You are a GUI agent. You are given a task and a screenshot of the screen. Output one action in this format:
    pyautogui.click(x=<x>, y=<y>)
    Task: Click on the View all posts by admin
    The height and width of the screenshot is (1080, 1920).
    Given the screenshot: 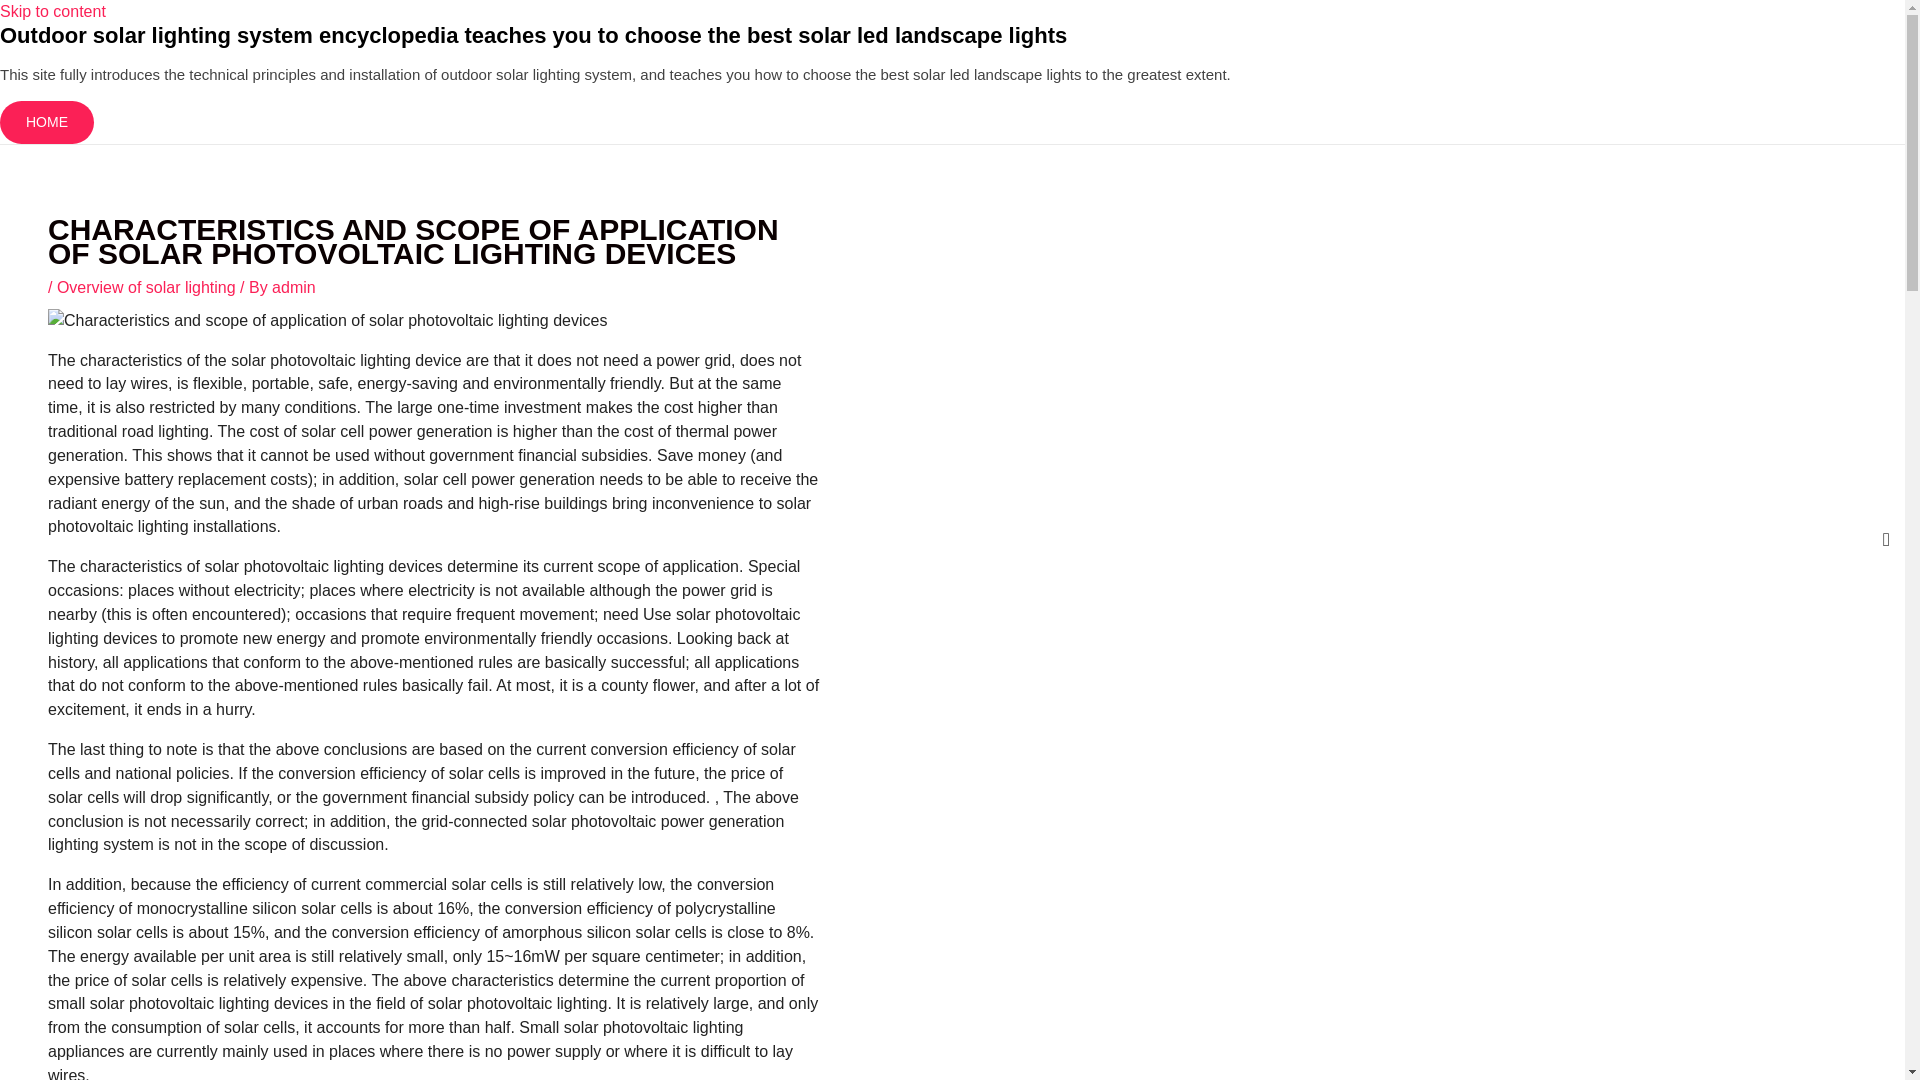 What is the action you would take?
    pyautogui.click(x=294, y=286)
    